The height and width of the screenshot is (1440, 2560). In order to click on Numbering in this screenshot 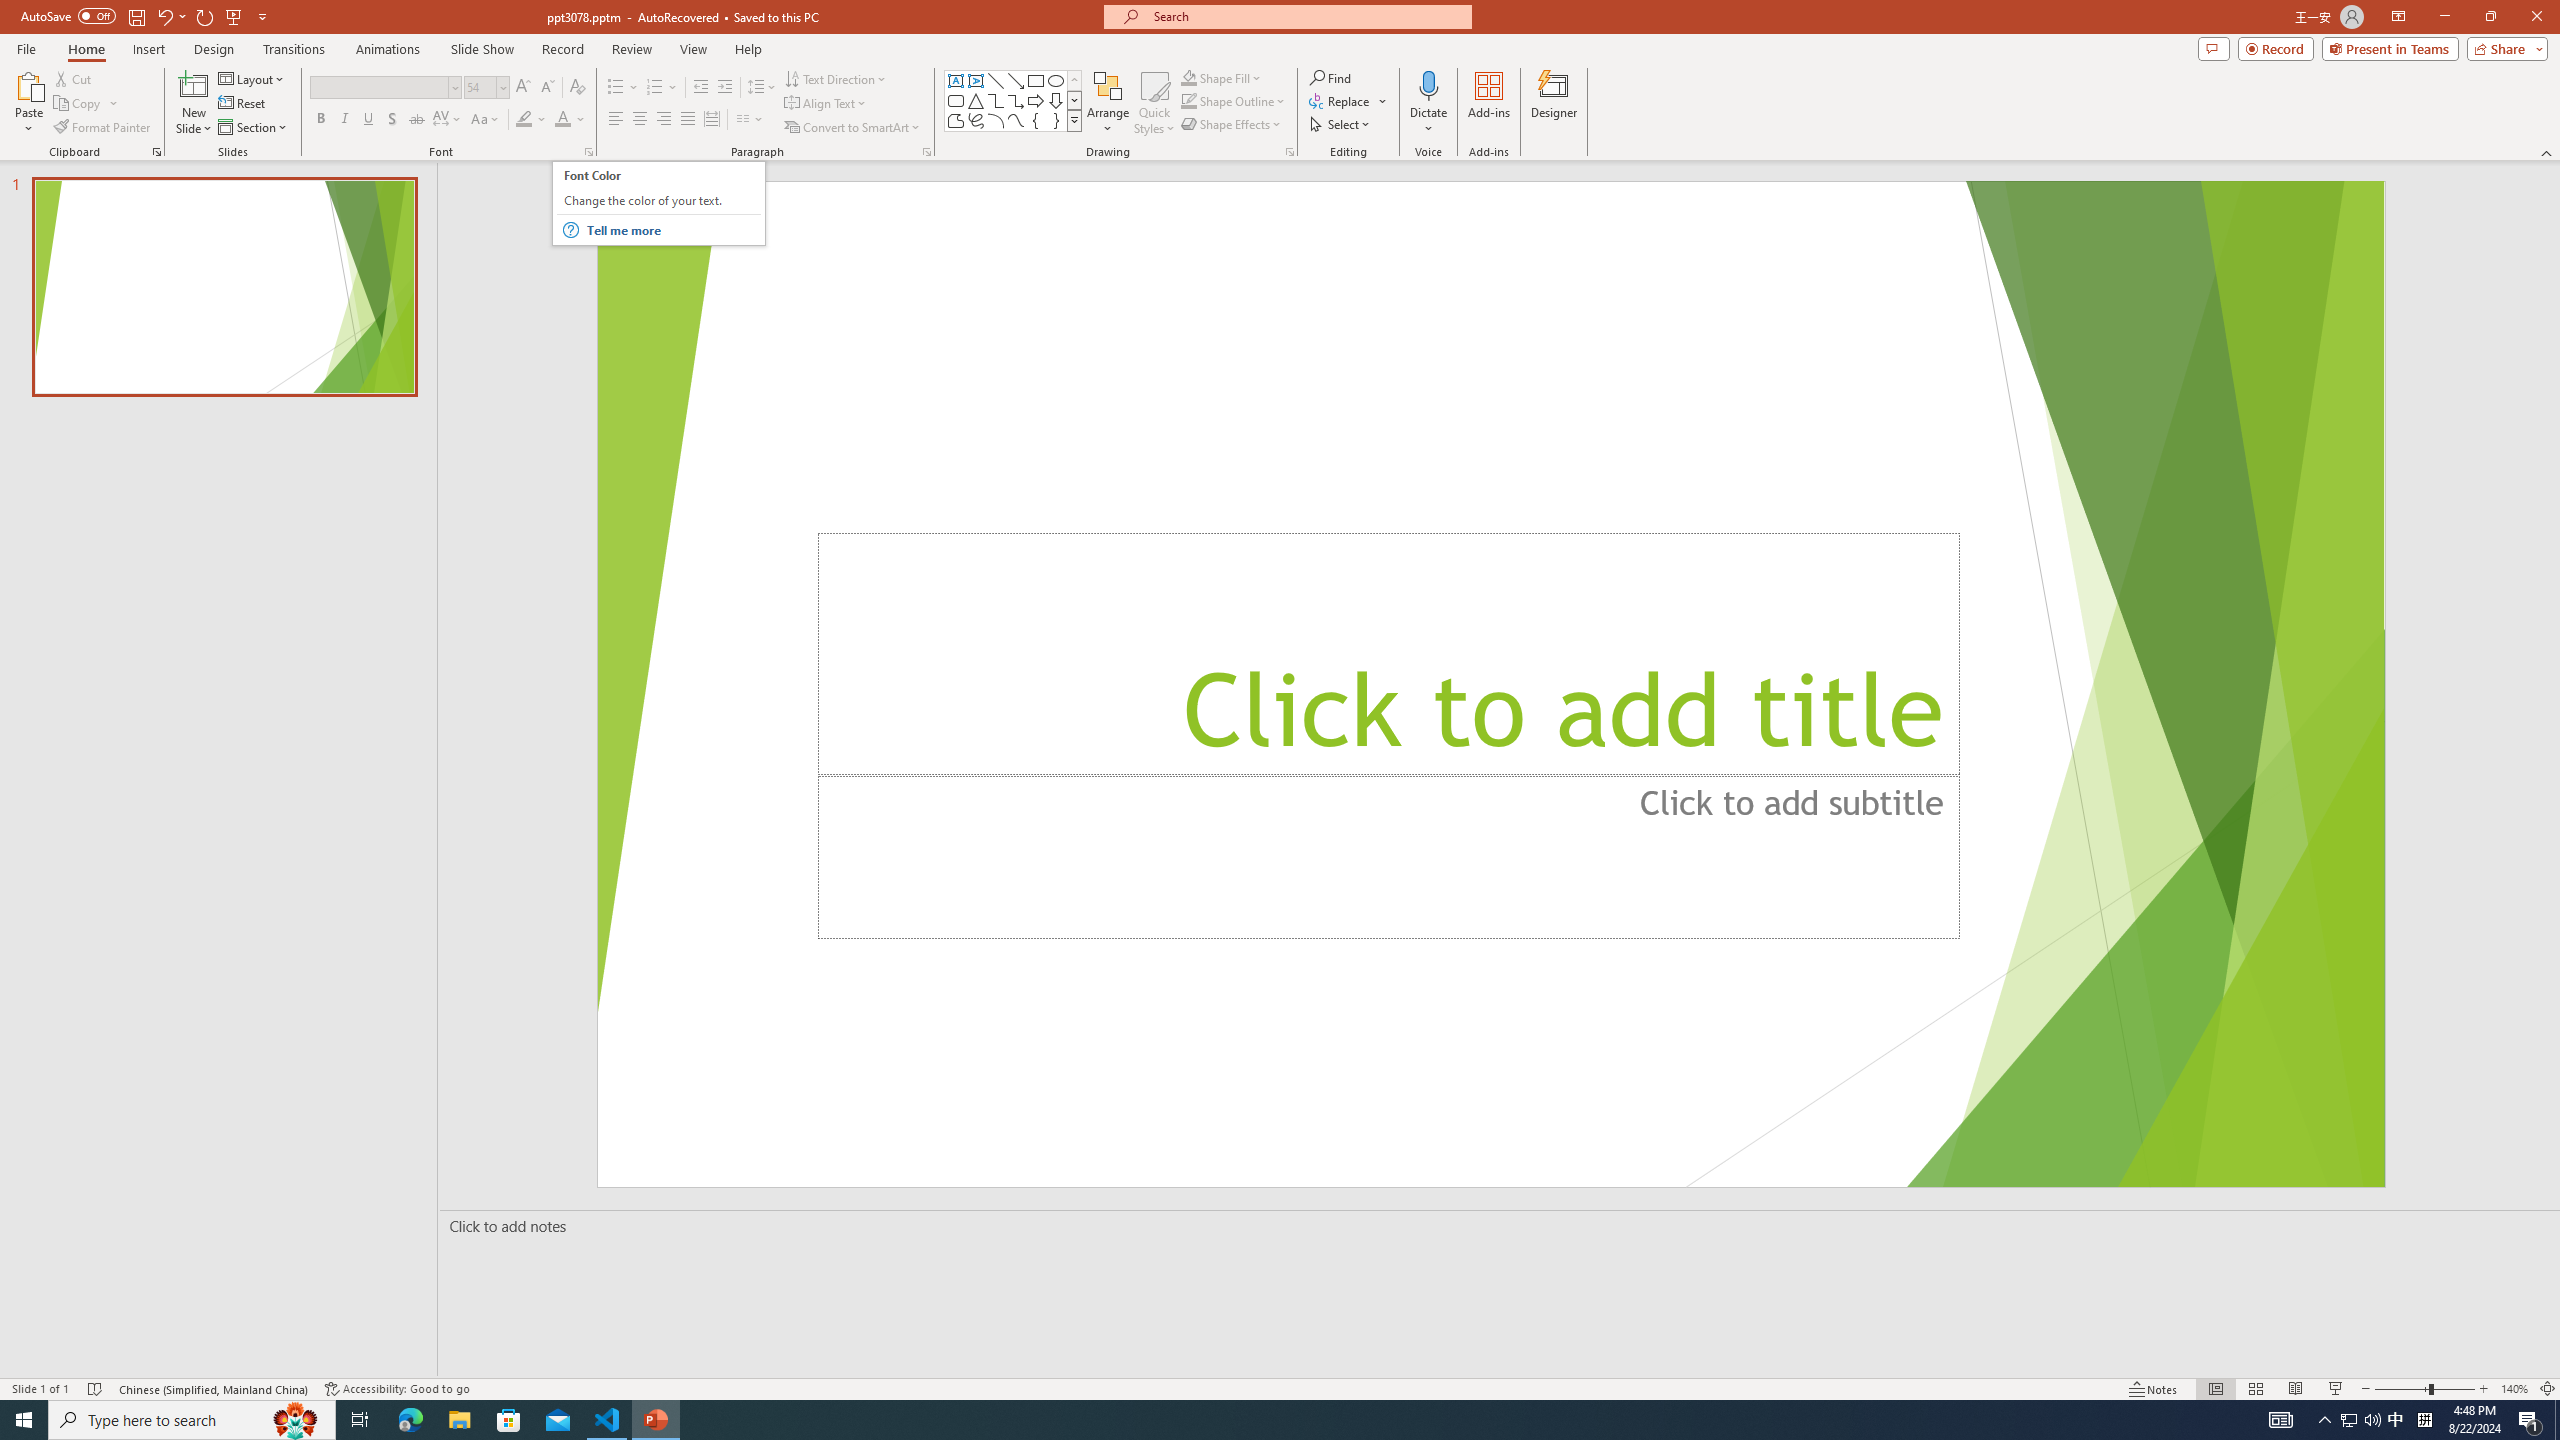, I will do `click(655, 88)`.